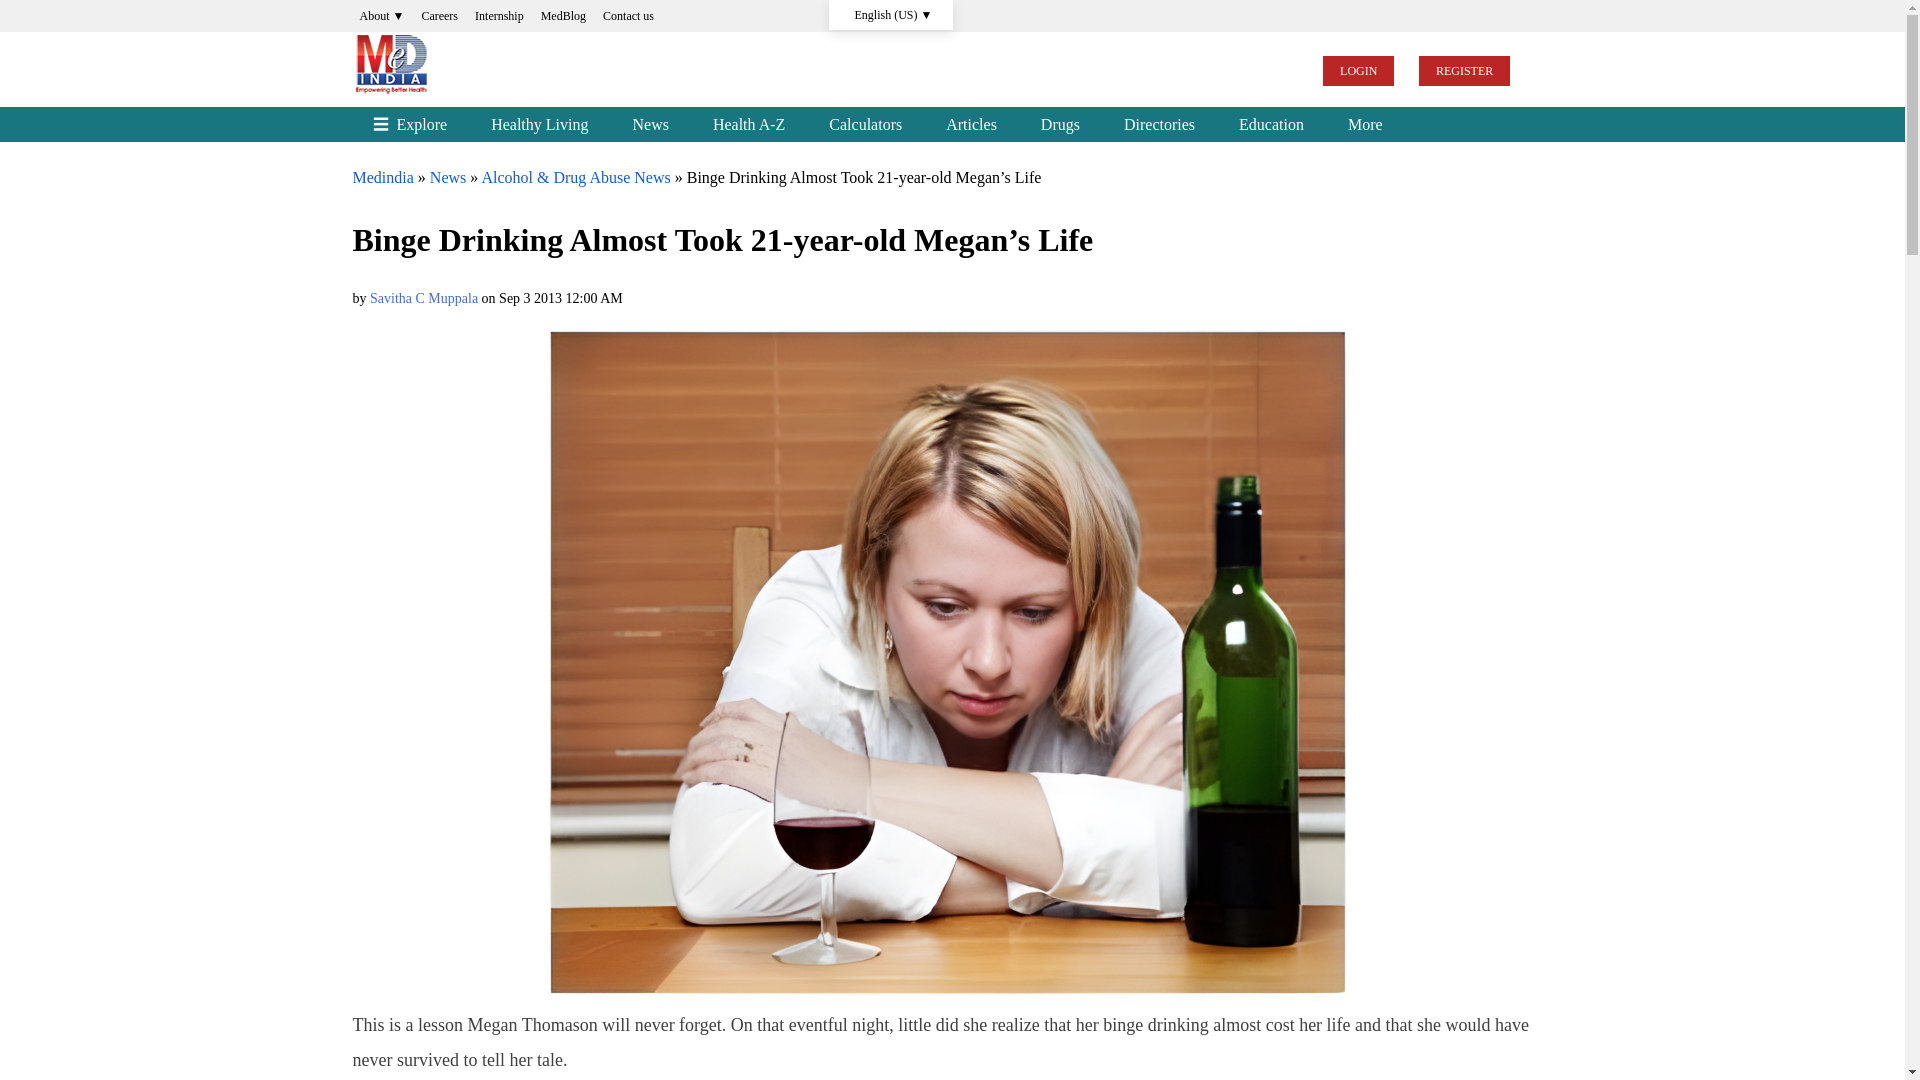 The width and height of the screenshot is (1920, 1080). I want to click on Internship, so click(500, 16).